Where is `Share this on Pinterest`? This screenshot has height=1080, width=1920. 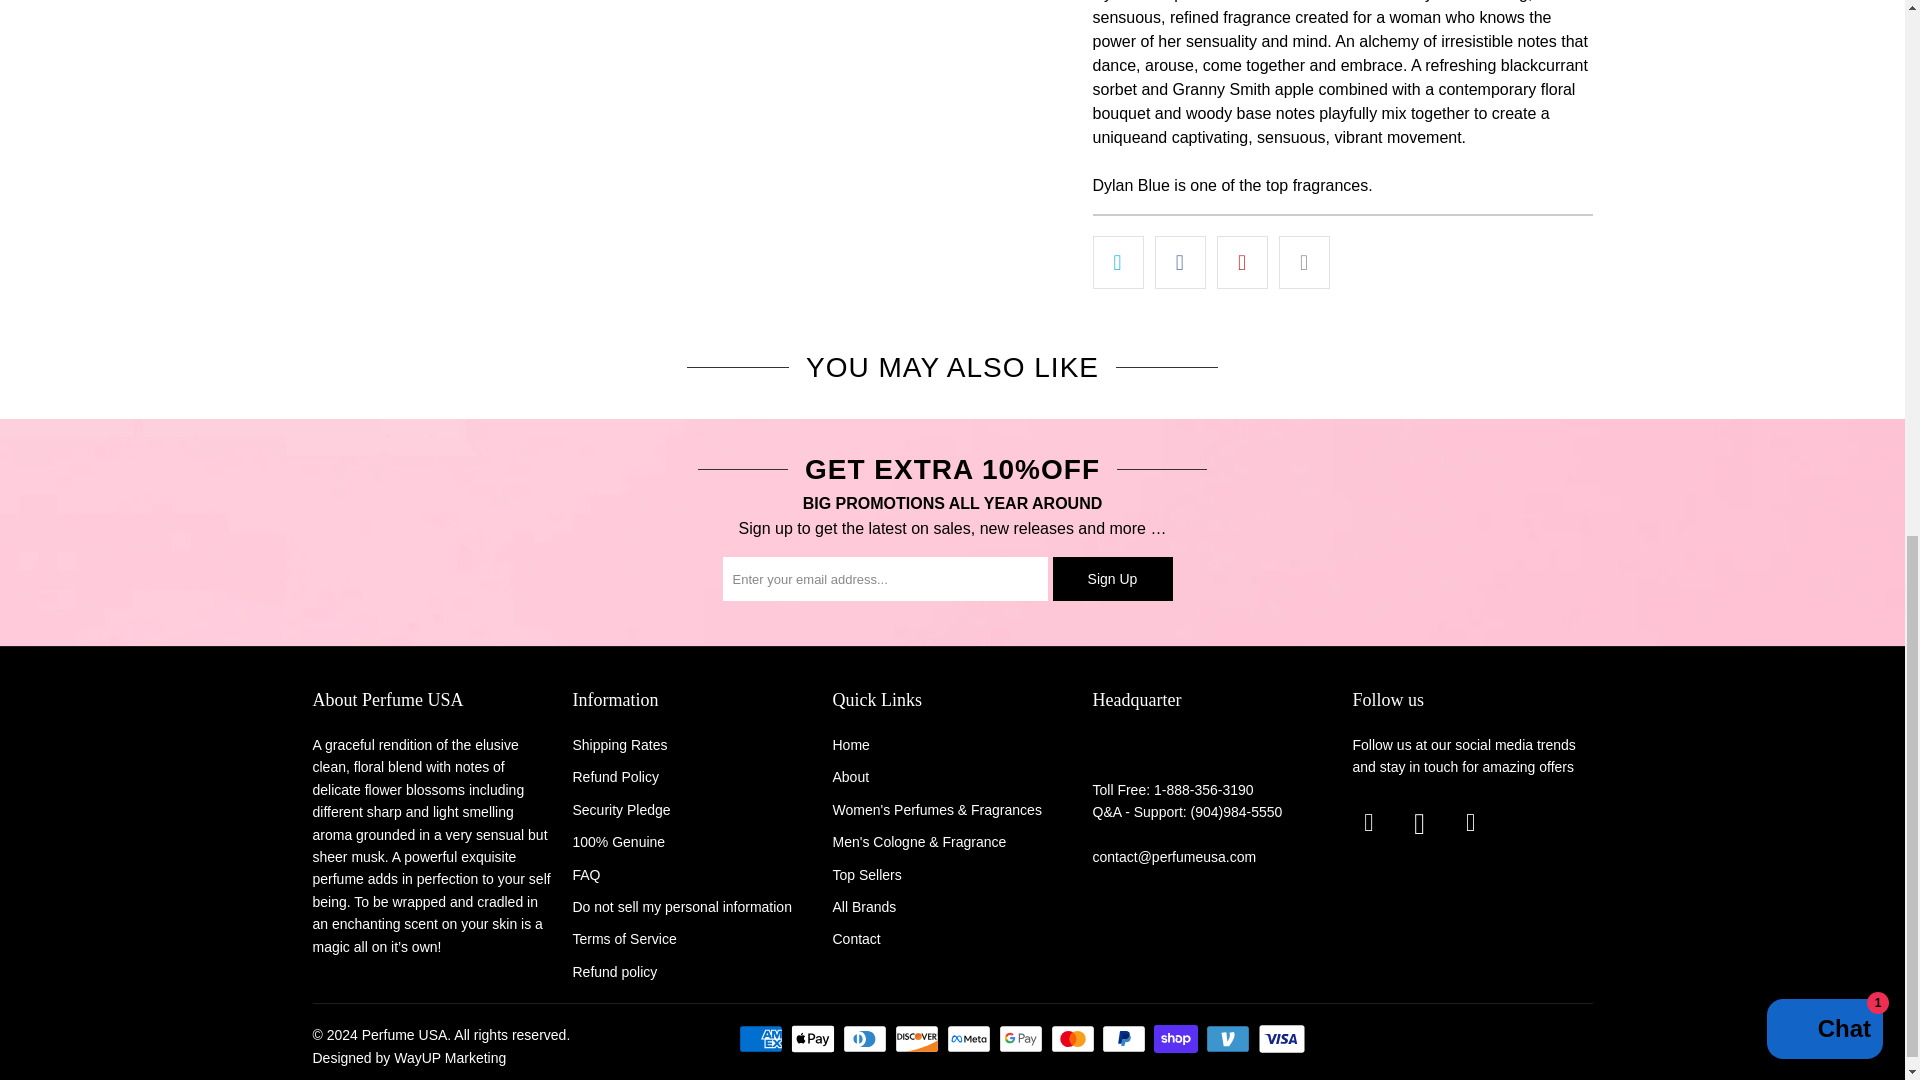
Share this on Pinterest is located at coordinates (1242, 262).